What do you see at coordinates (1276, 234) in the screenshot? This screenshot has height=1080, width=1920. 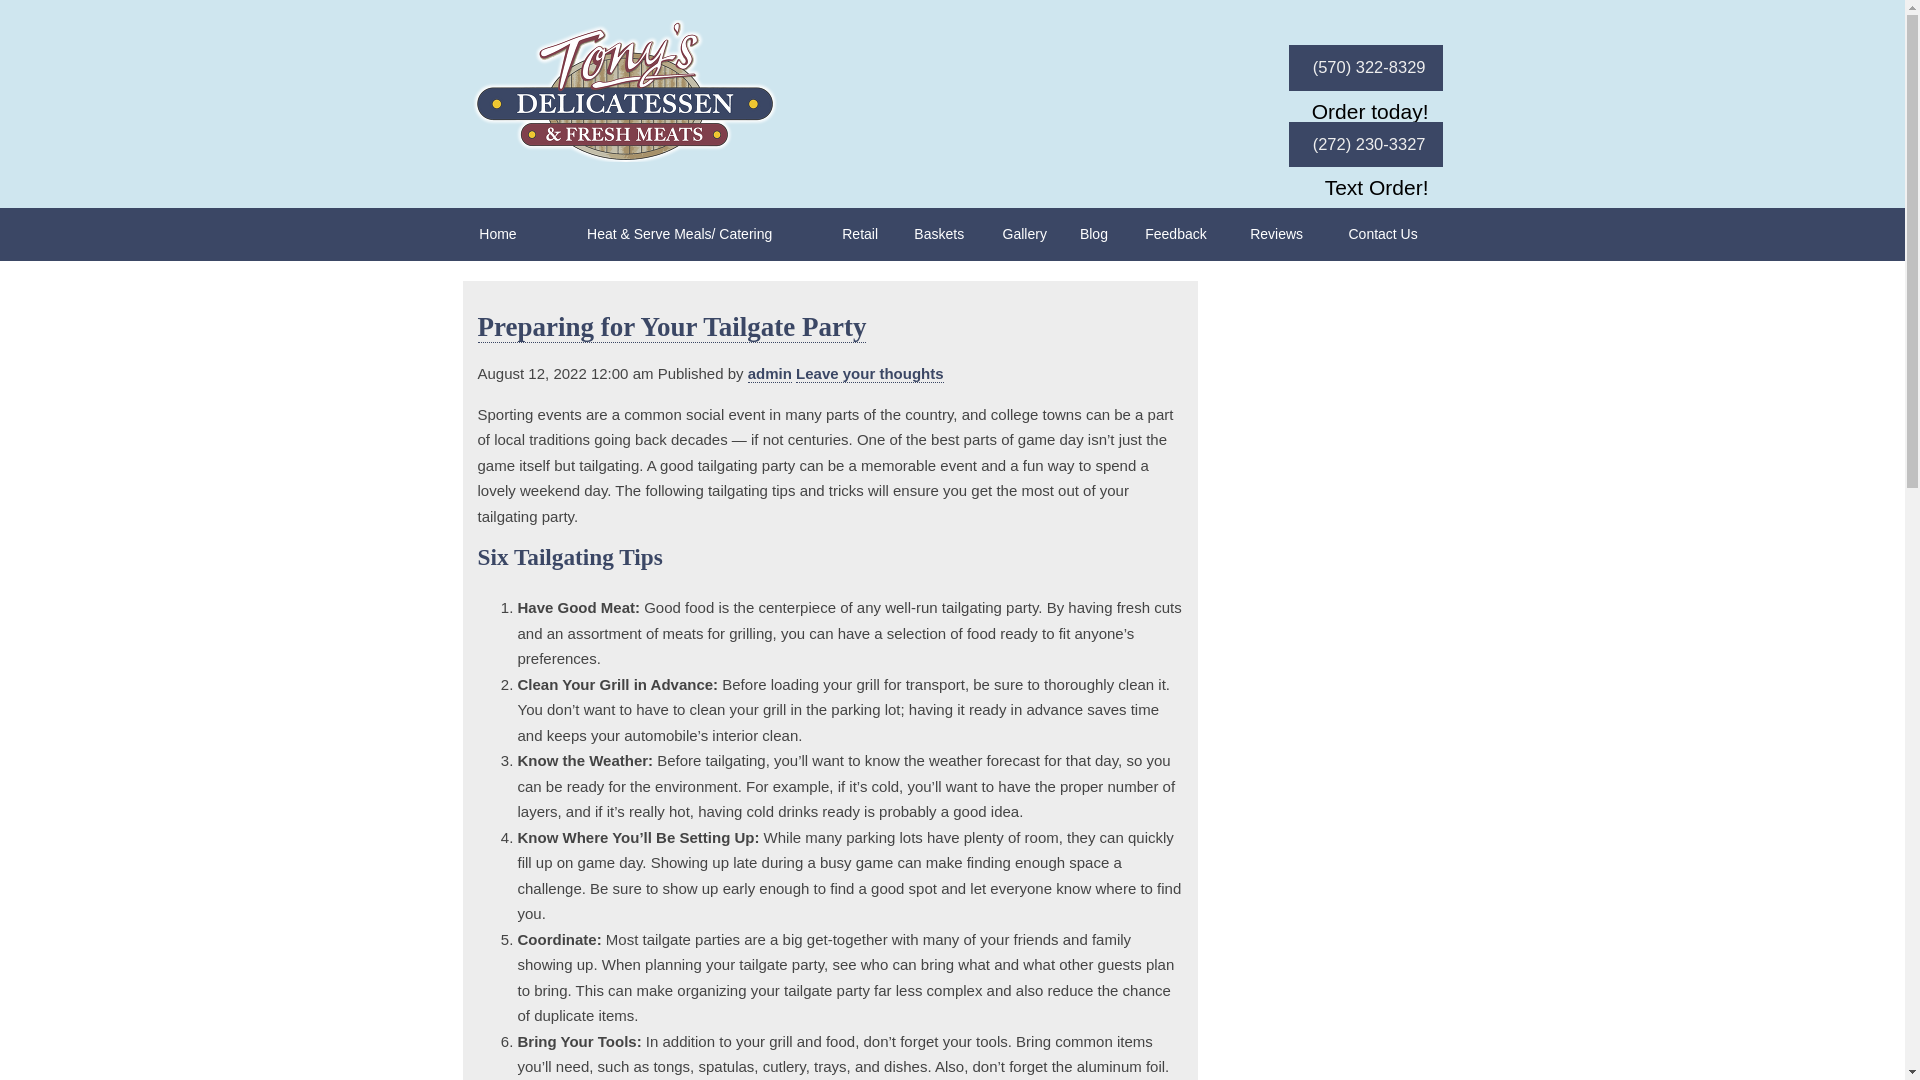 I see `Reviews` at bounding box center [1276, 234].